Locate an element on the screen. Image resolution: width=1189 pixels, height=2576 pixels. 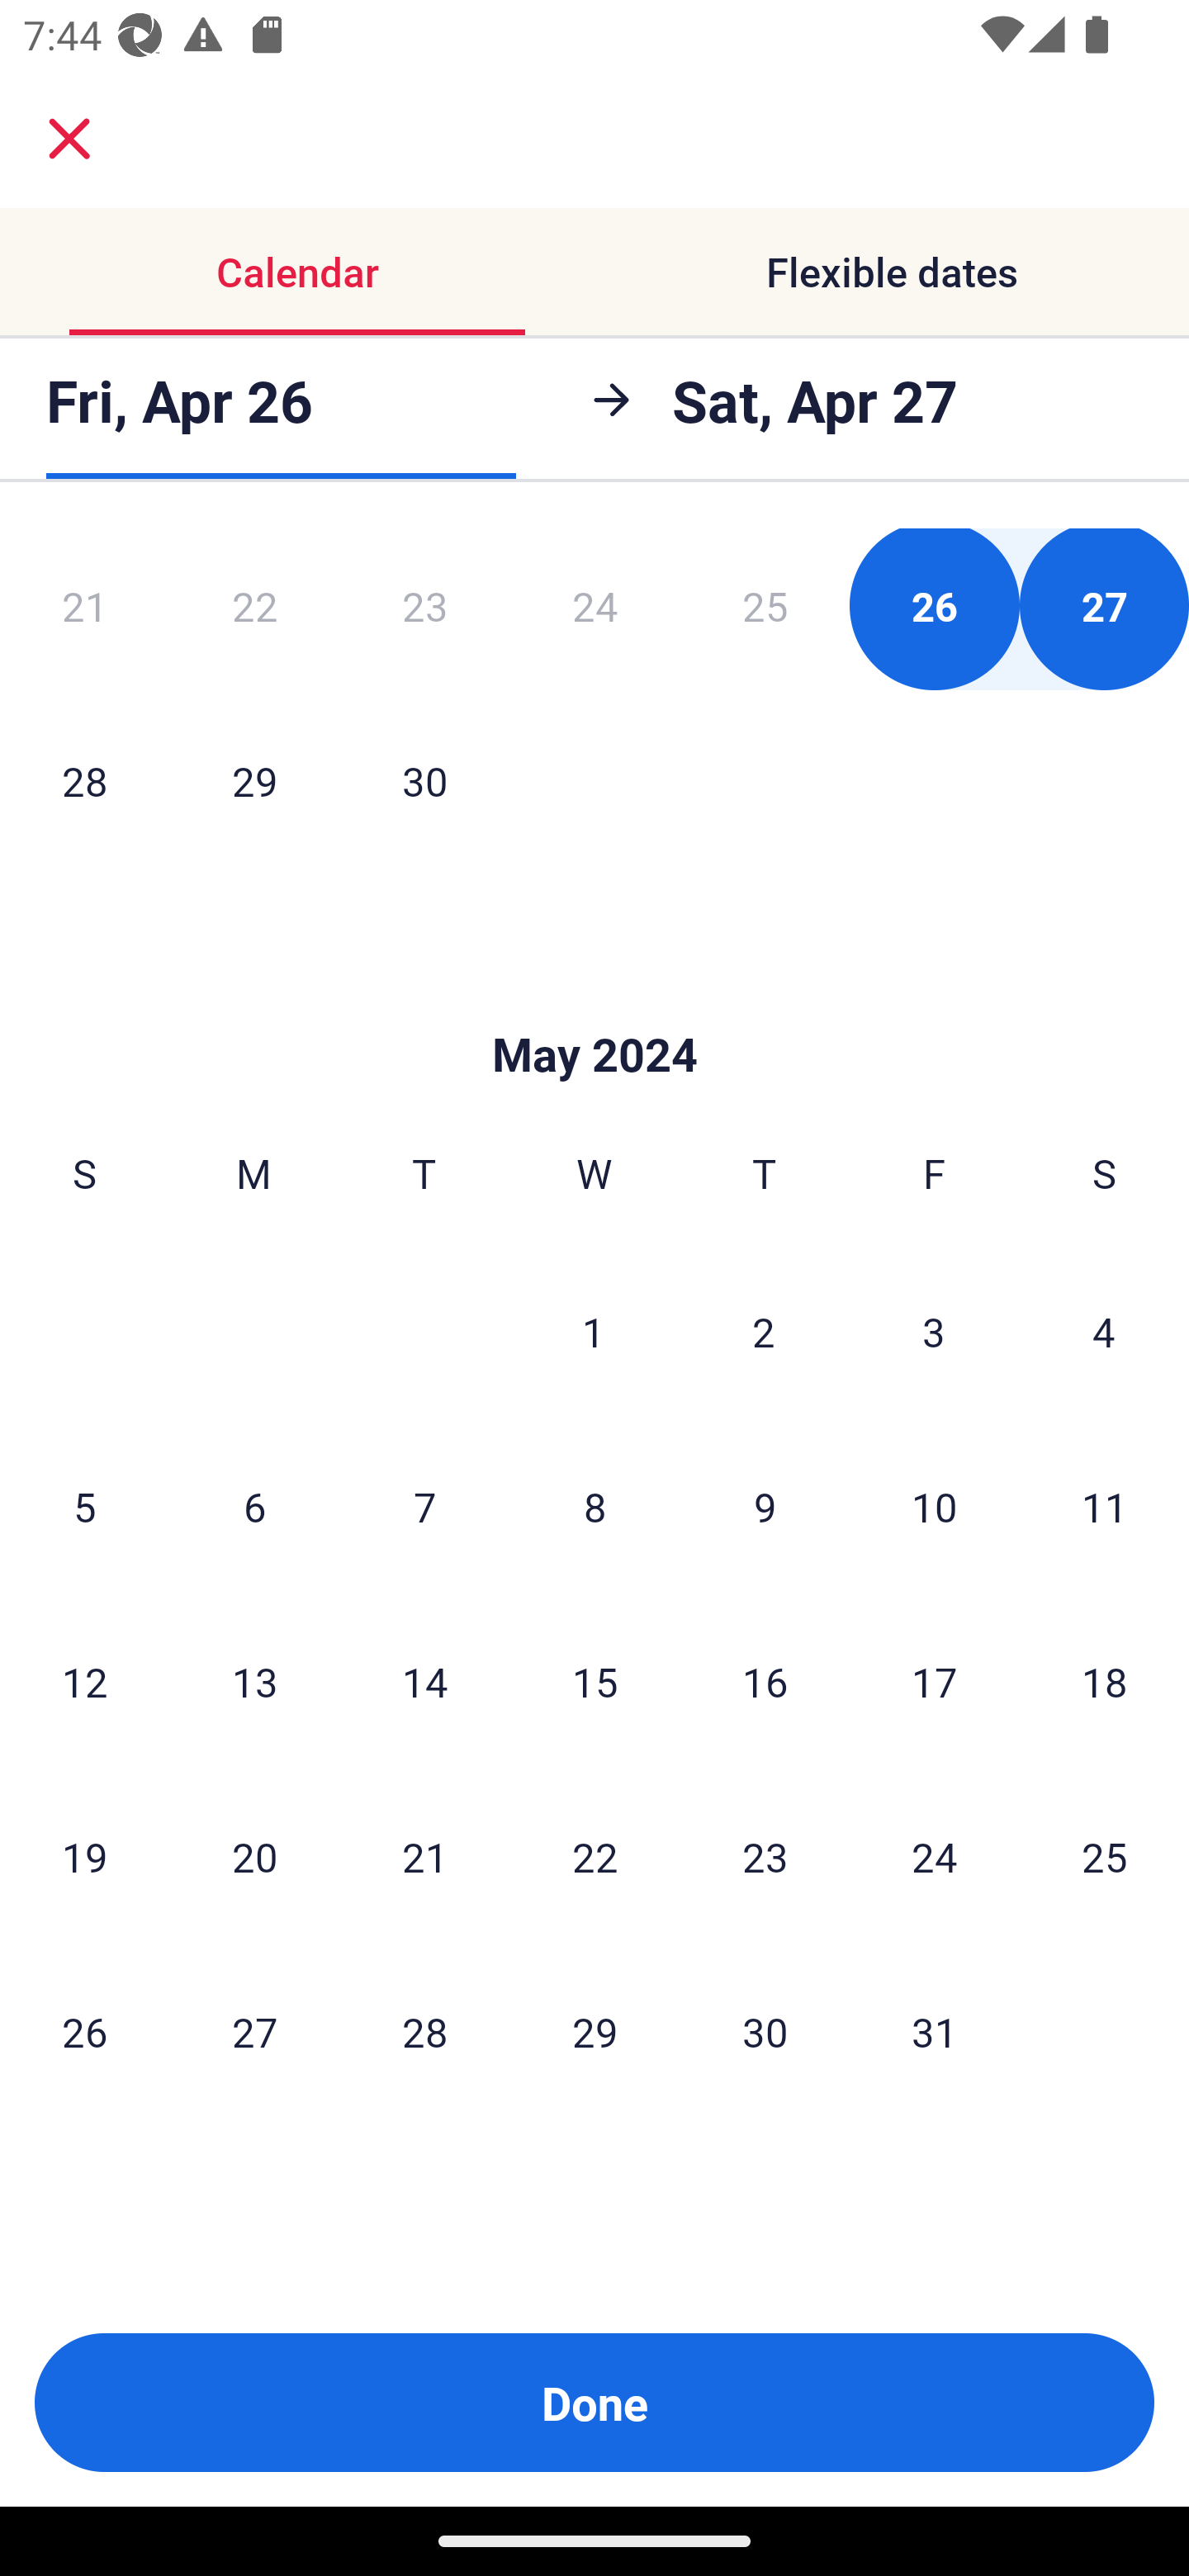
close. is located at coordinates (69, 139).